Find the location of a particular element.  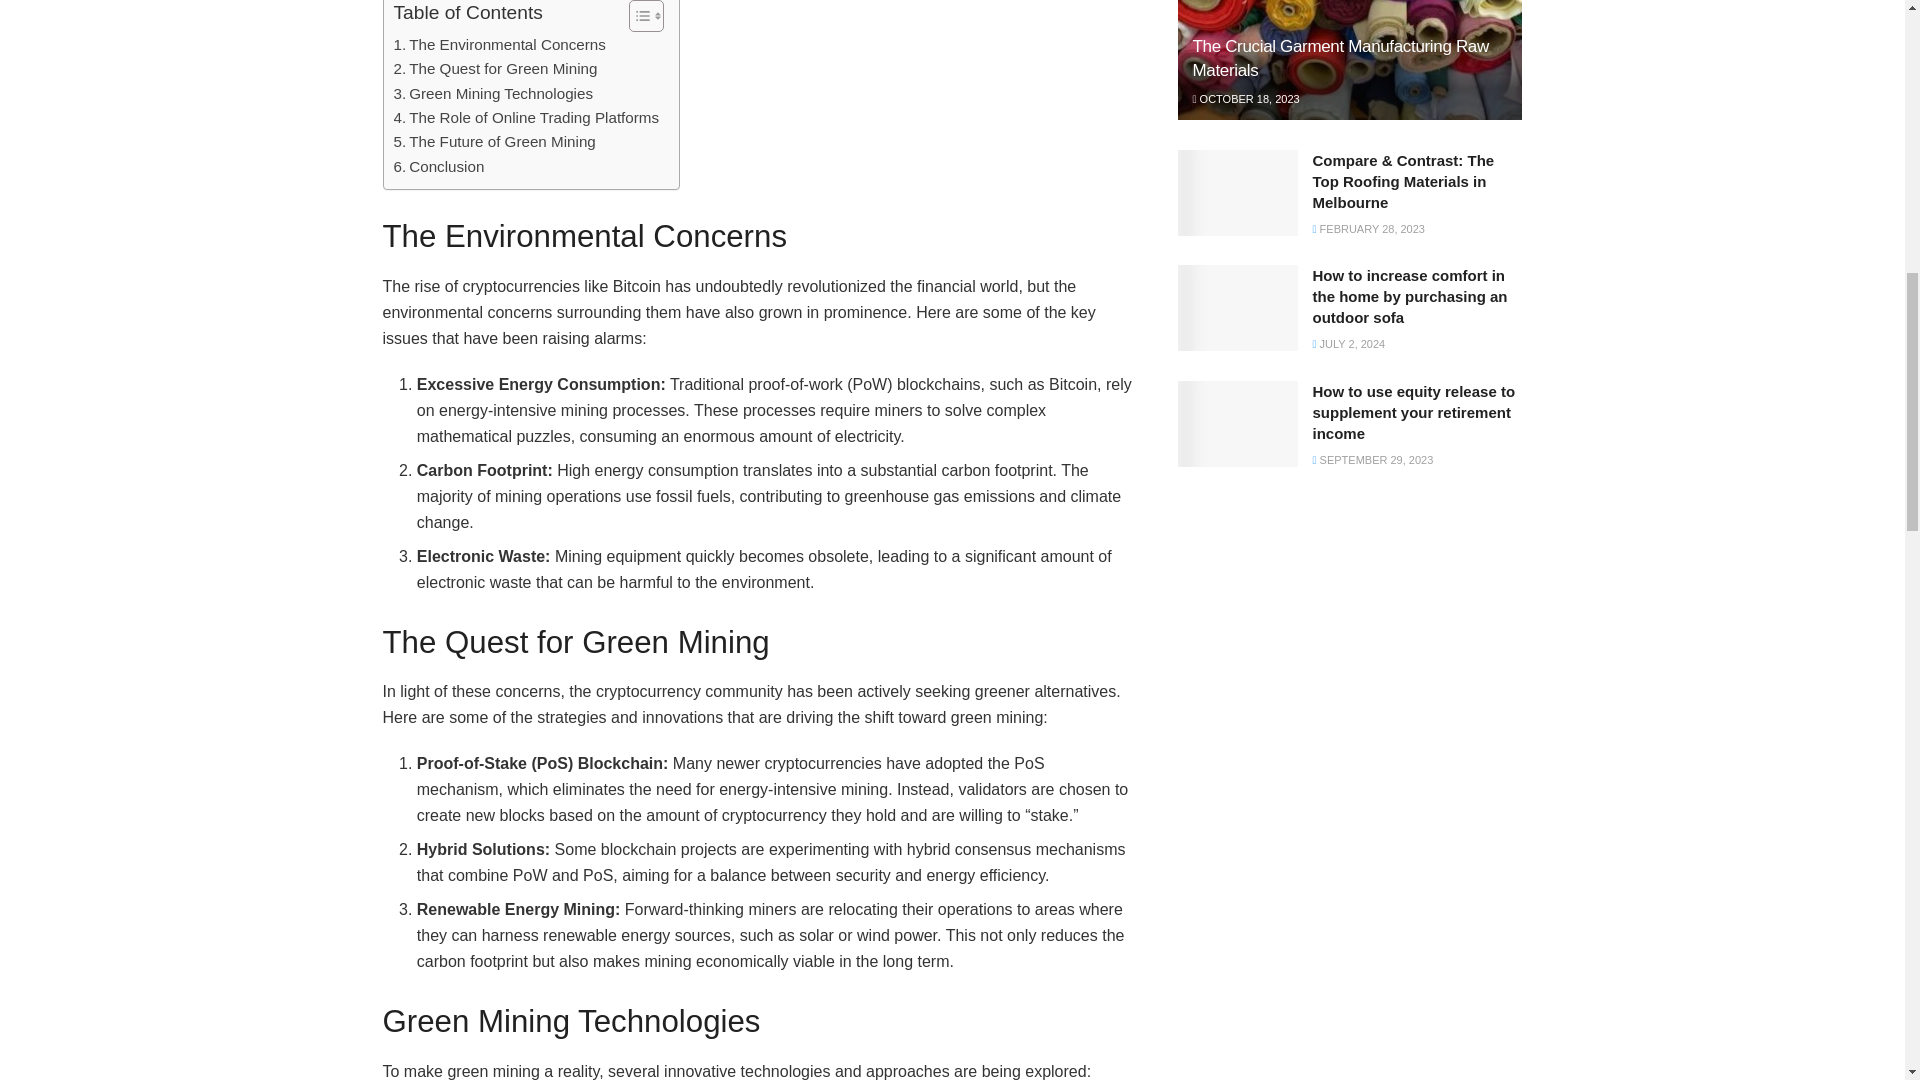

The Role of Online Trading Platforms is located at coordinates (526, 117).